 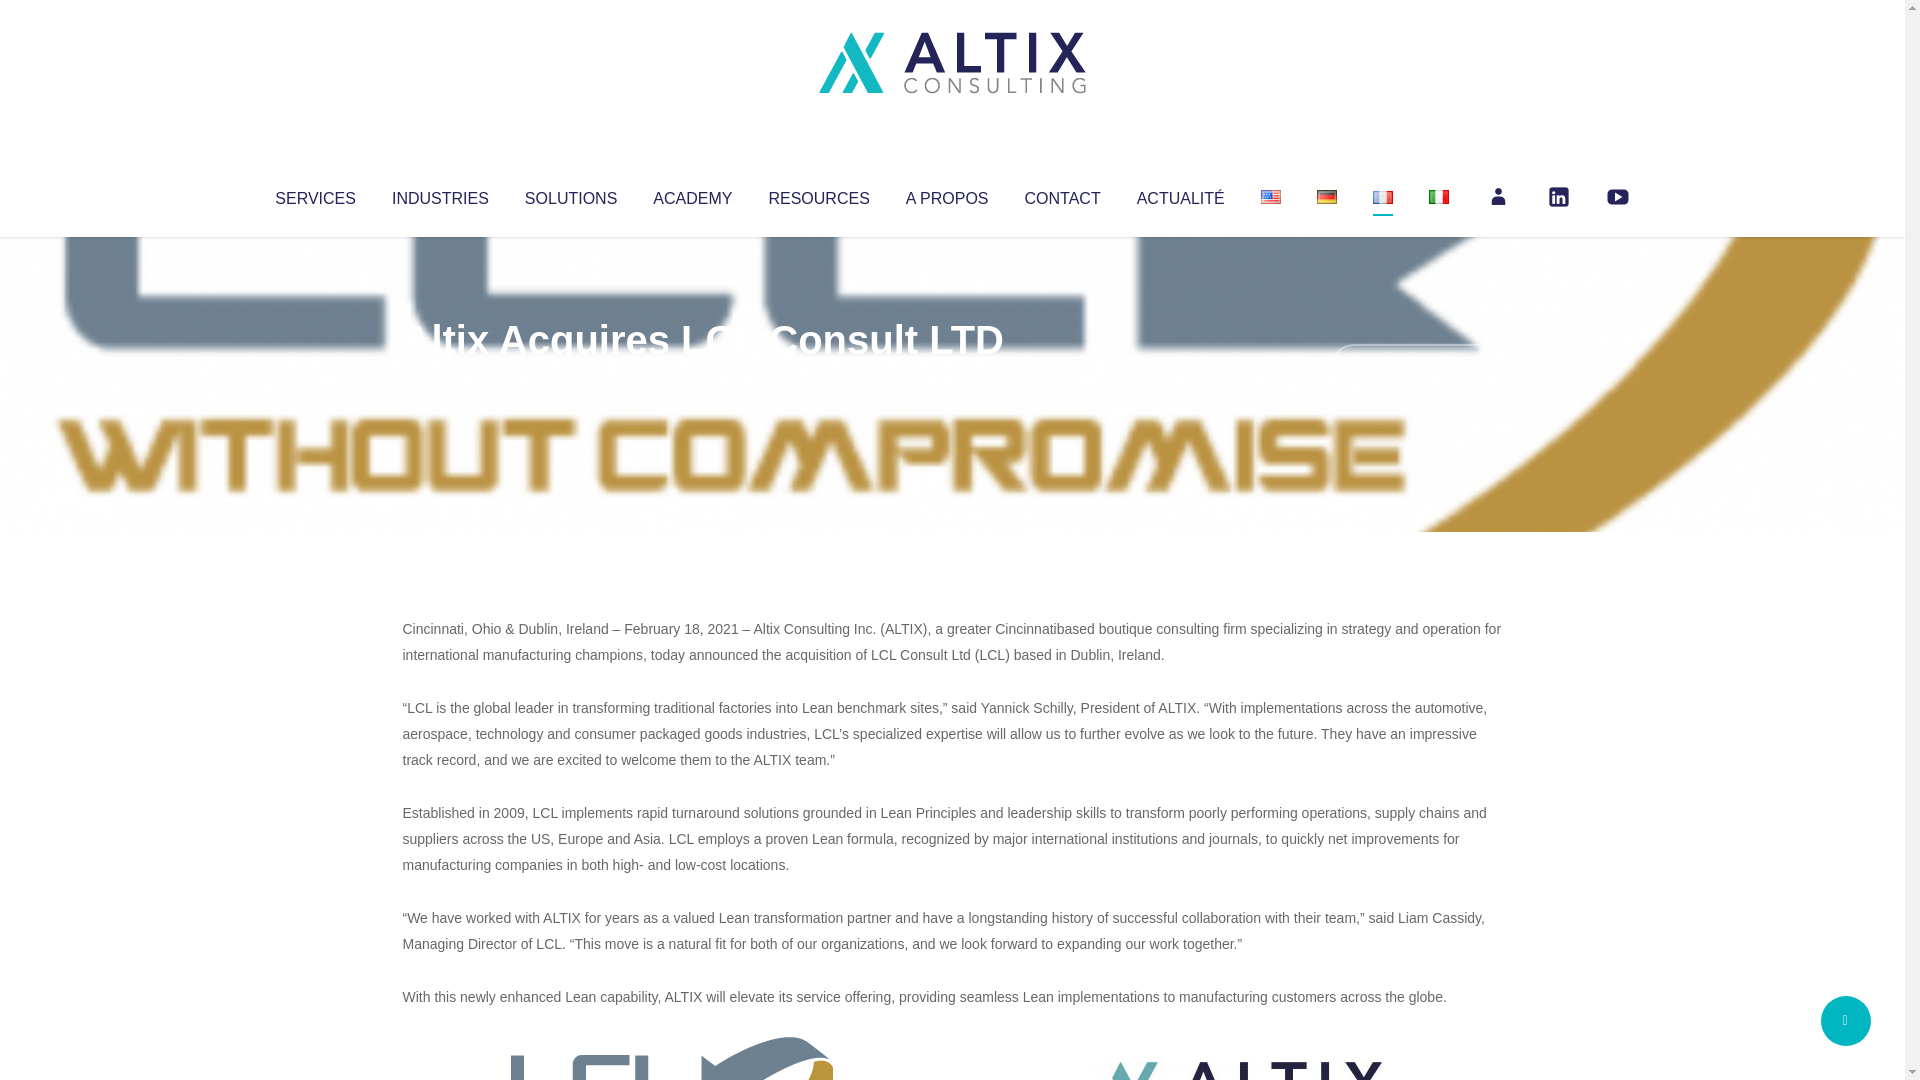 I want to click on RESOURCES, so click(x=818, y=194).